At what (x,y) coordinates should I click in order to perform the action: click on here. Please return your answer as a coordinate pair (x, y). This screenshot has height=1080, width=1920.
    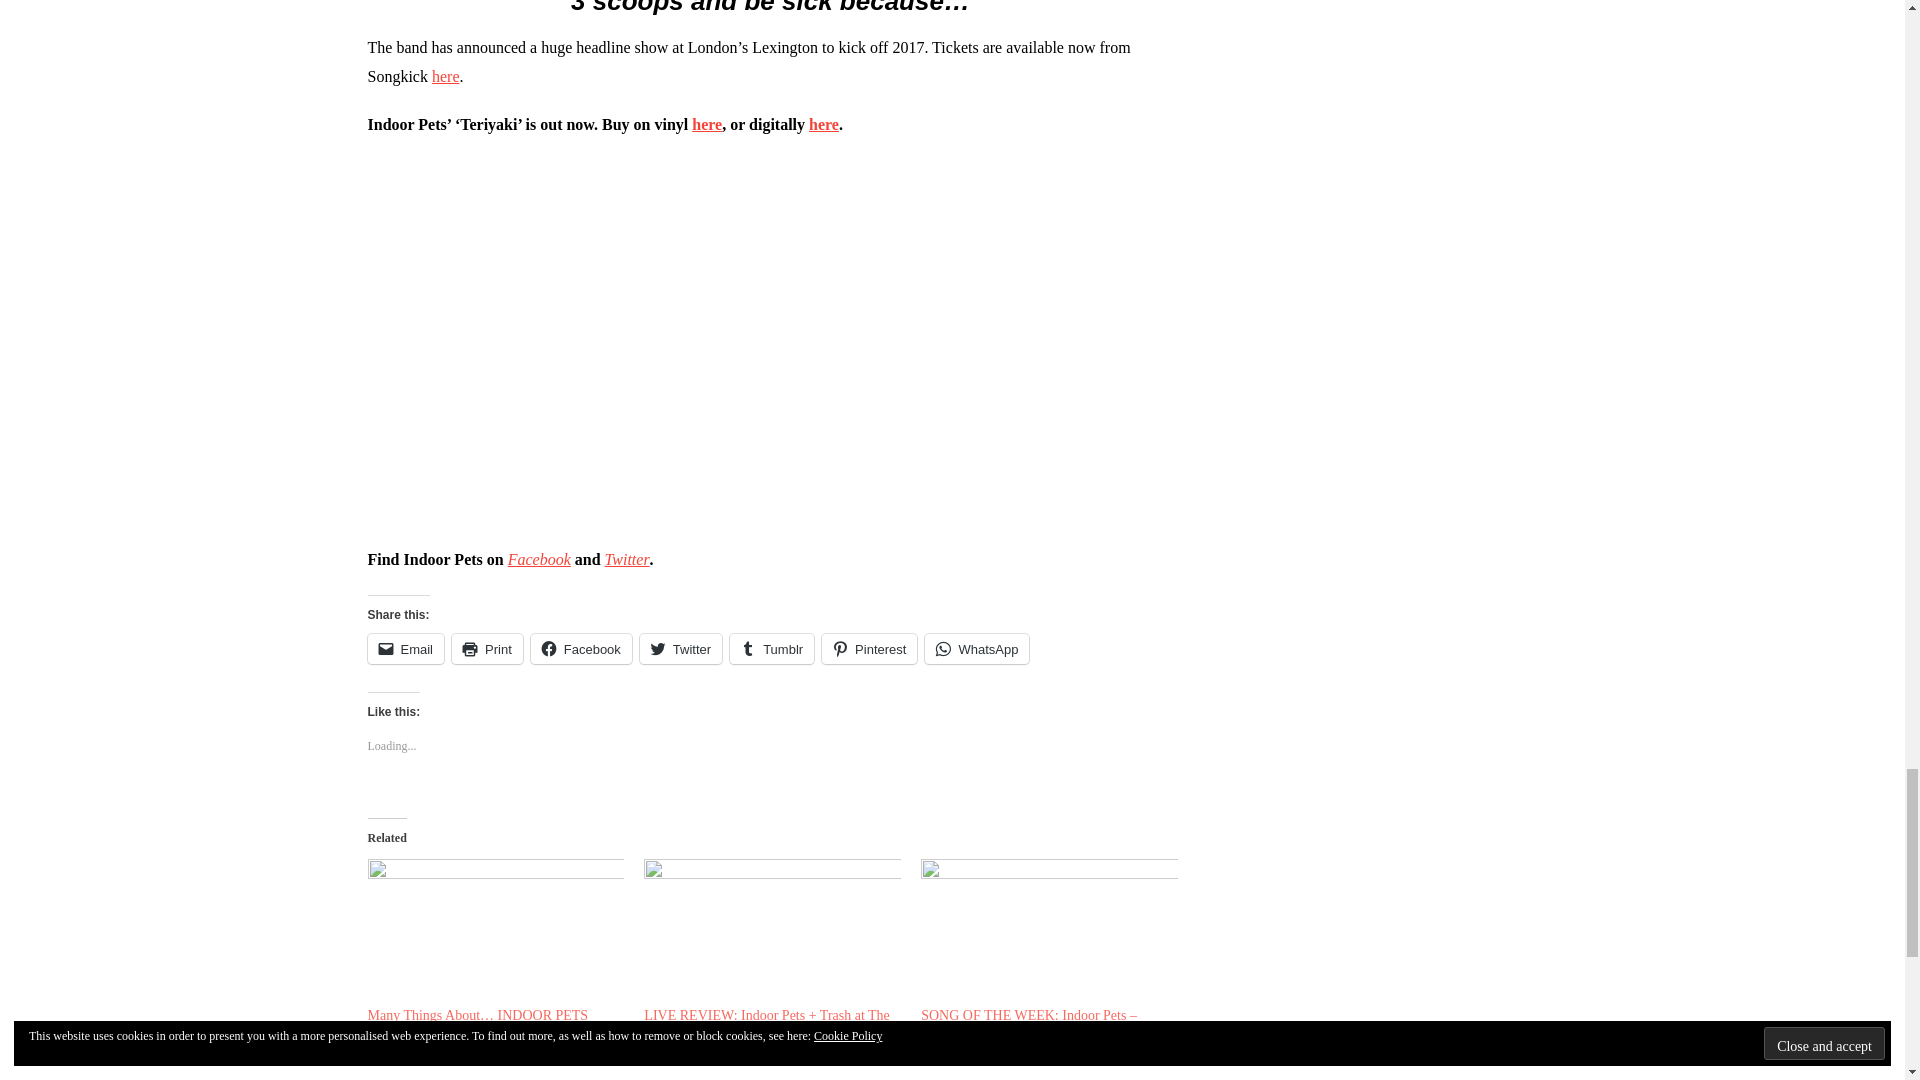
    Looking at the image, I should click on (706, 124).